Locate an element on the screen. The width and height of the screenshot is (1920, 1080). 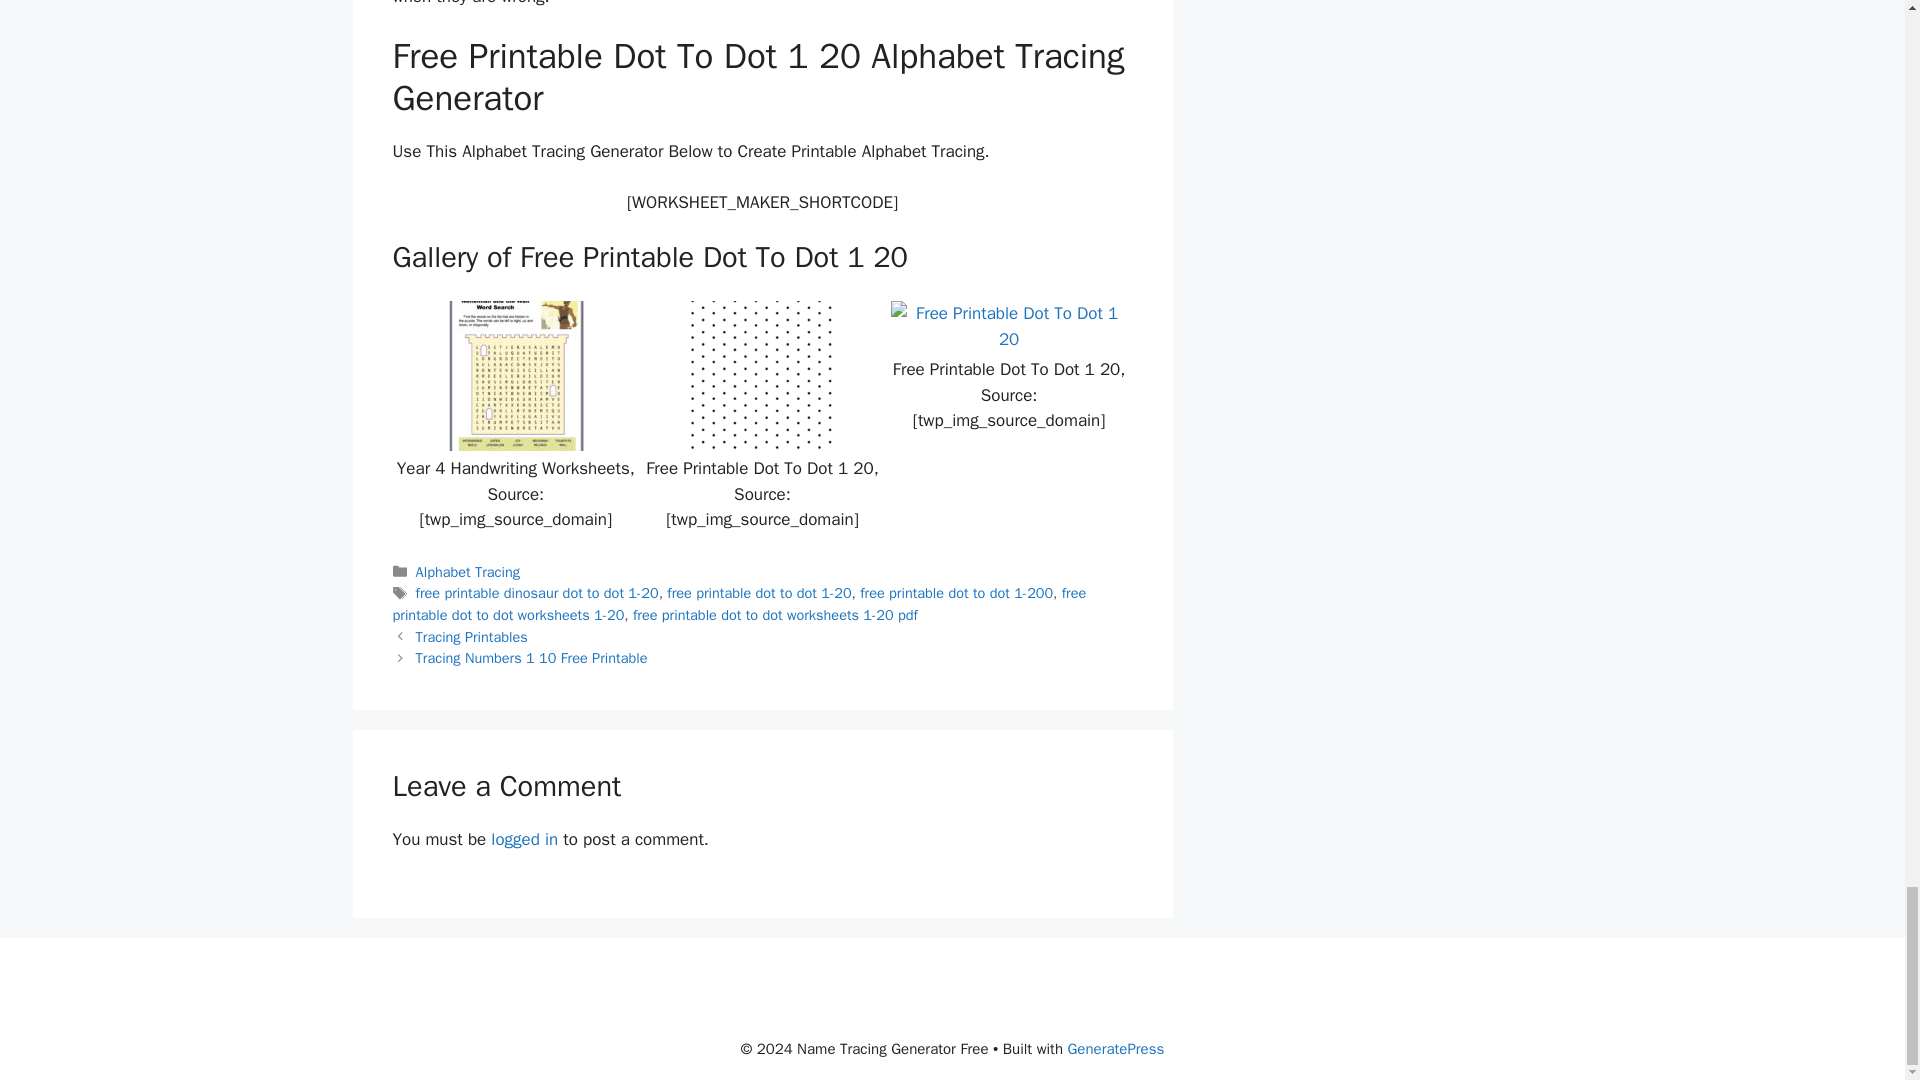
free printable dot to dot worksheets 1-20 is located at coordinates (738, 604).